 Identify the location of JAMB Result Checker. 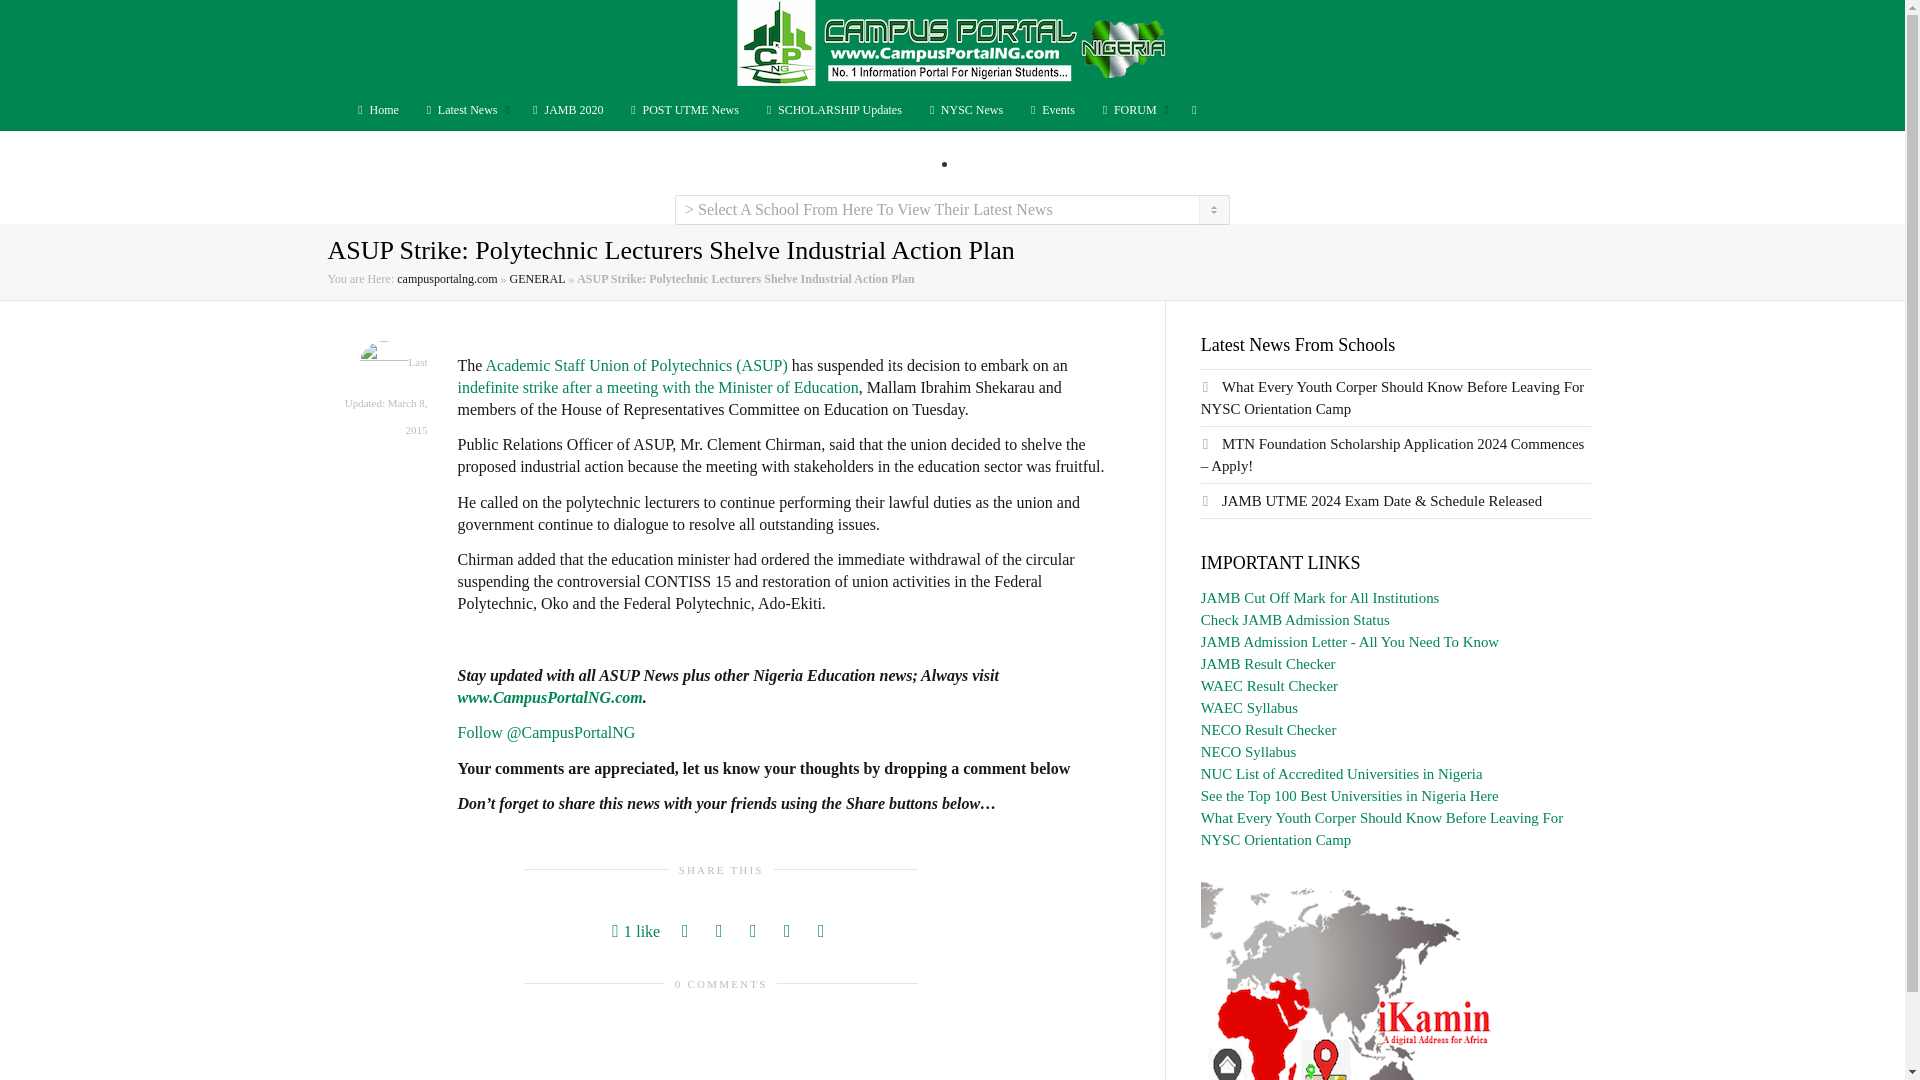
(1268, 663).